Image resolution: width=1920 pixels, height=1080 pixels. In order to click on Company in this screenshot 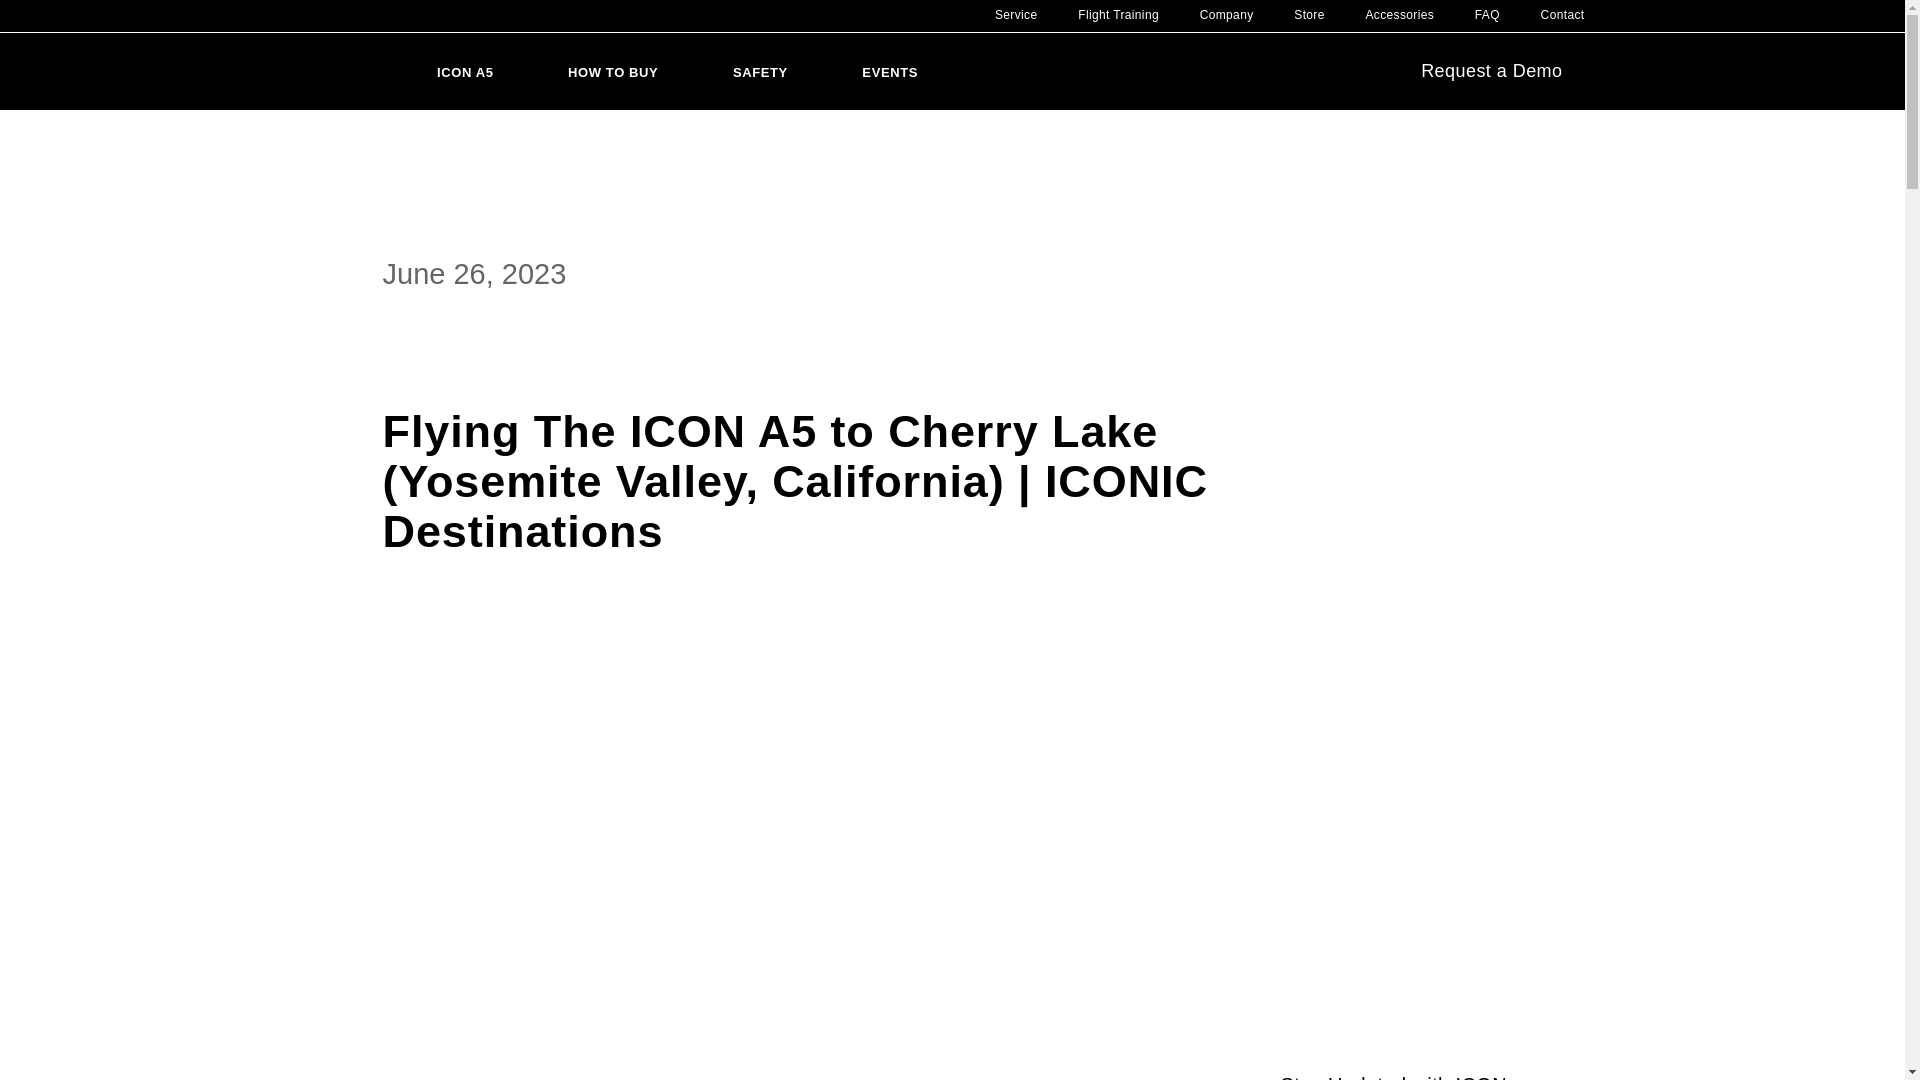, I will do `click(1226, 14)`.